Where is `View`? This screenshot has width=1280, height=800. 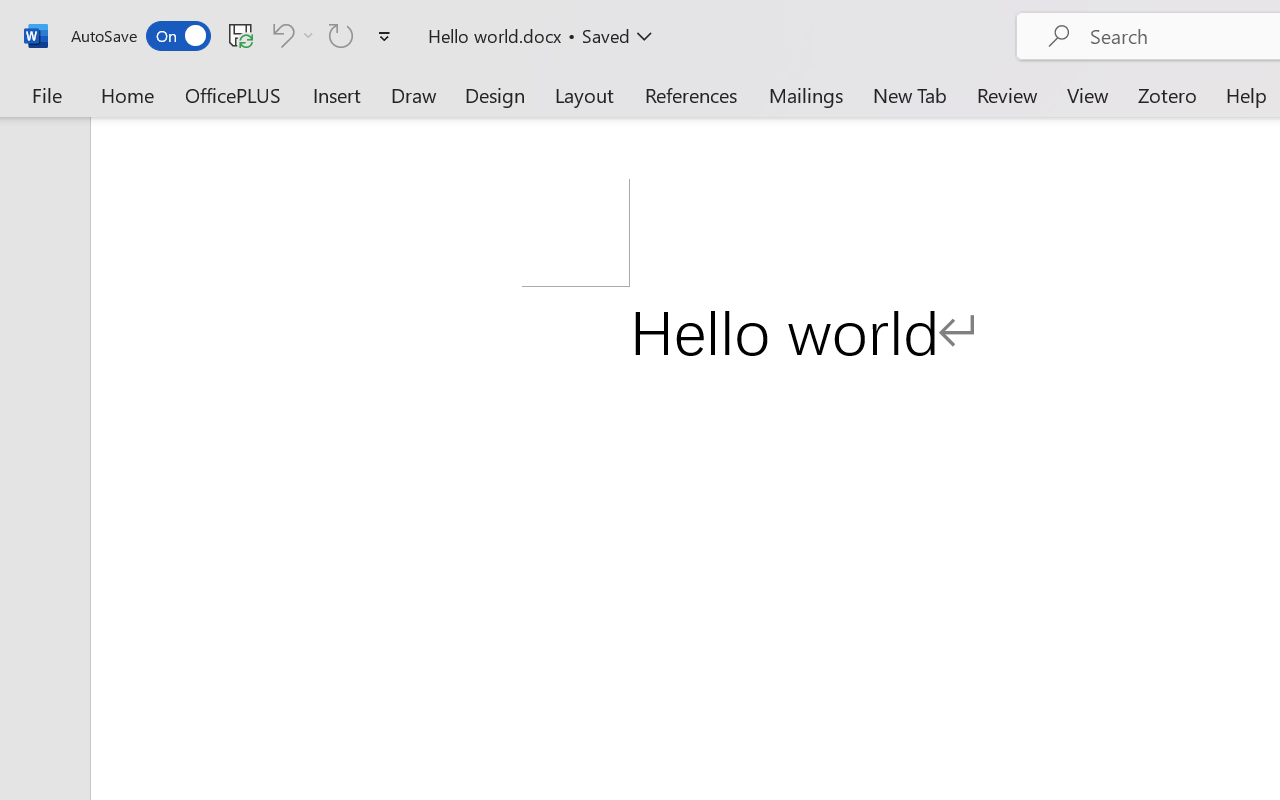 View is located at coordinates (1088, 94).